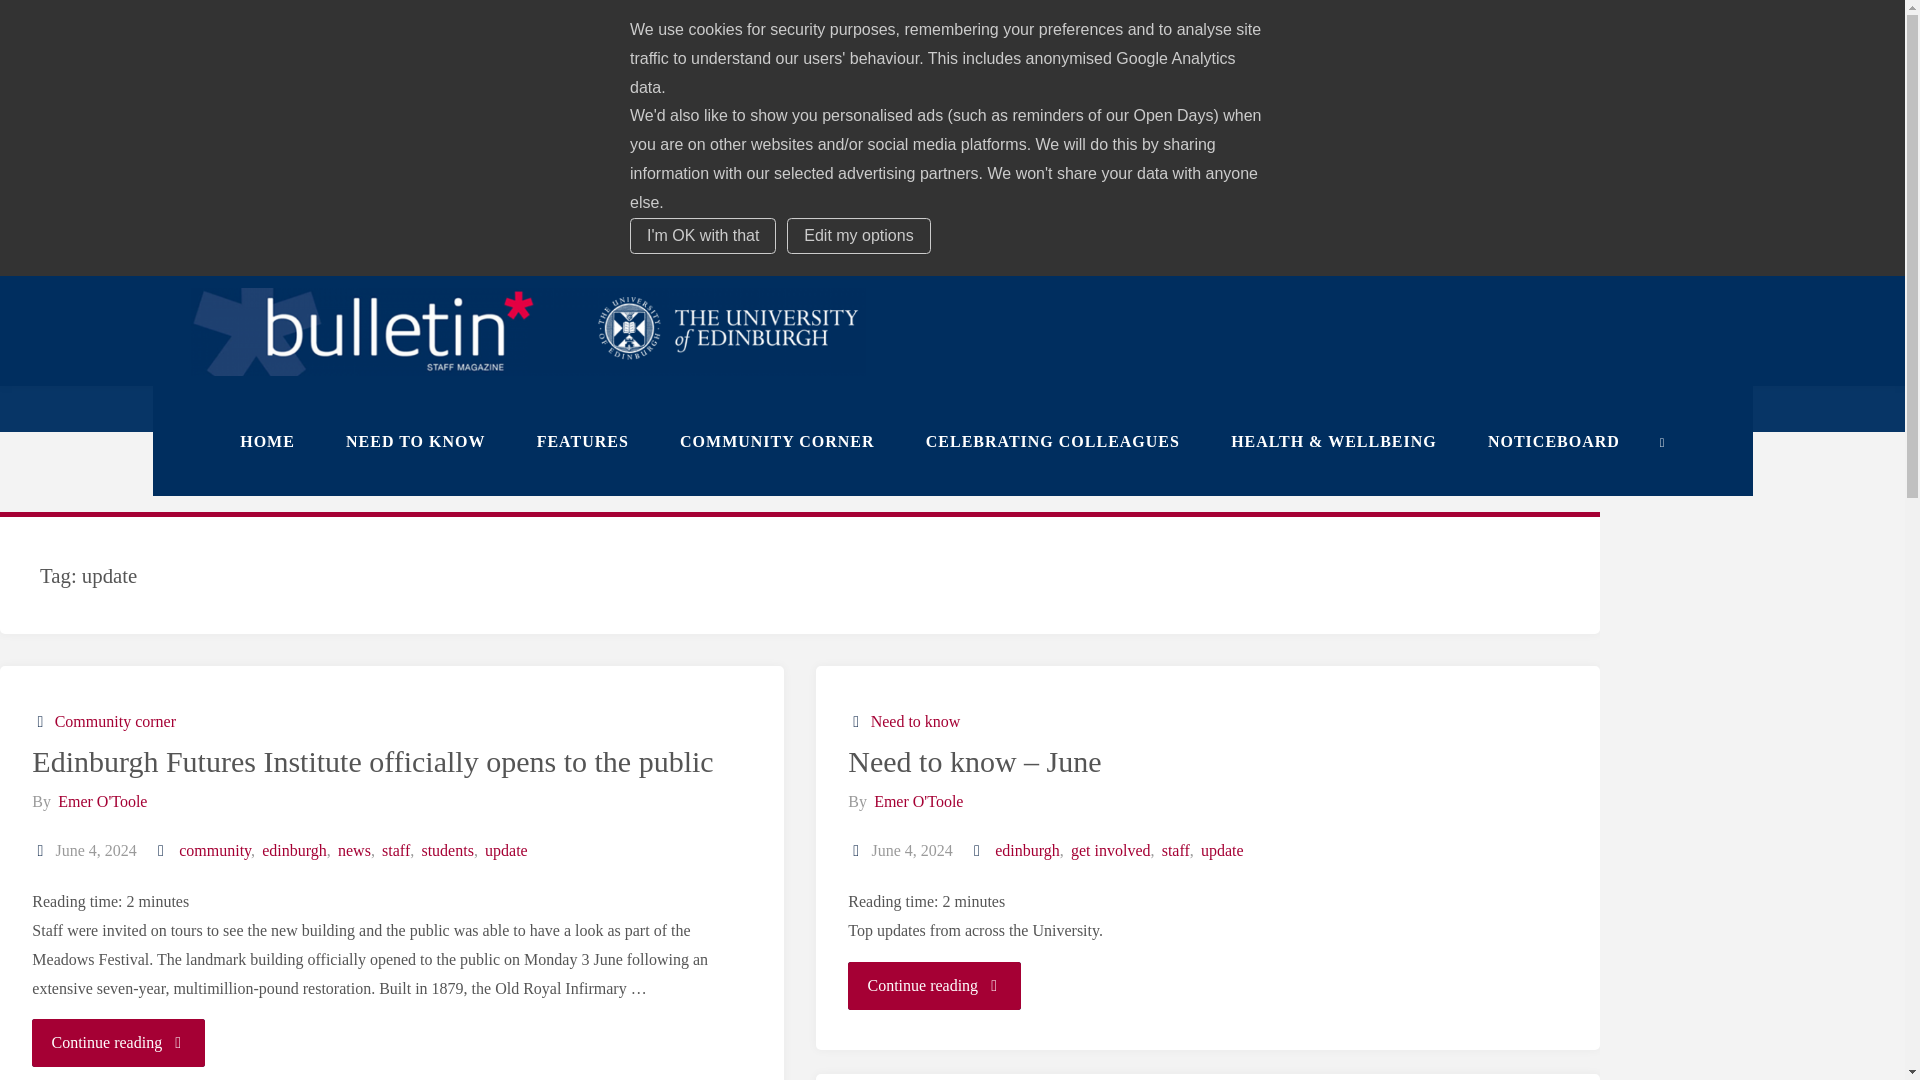  Describe the element at coordinates (914, 721) in the screenshot. I see `Need to know` at that location.